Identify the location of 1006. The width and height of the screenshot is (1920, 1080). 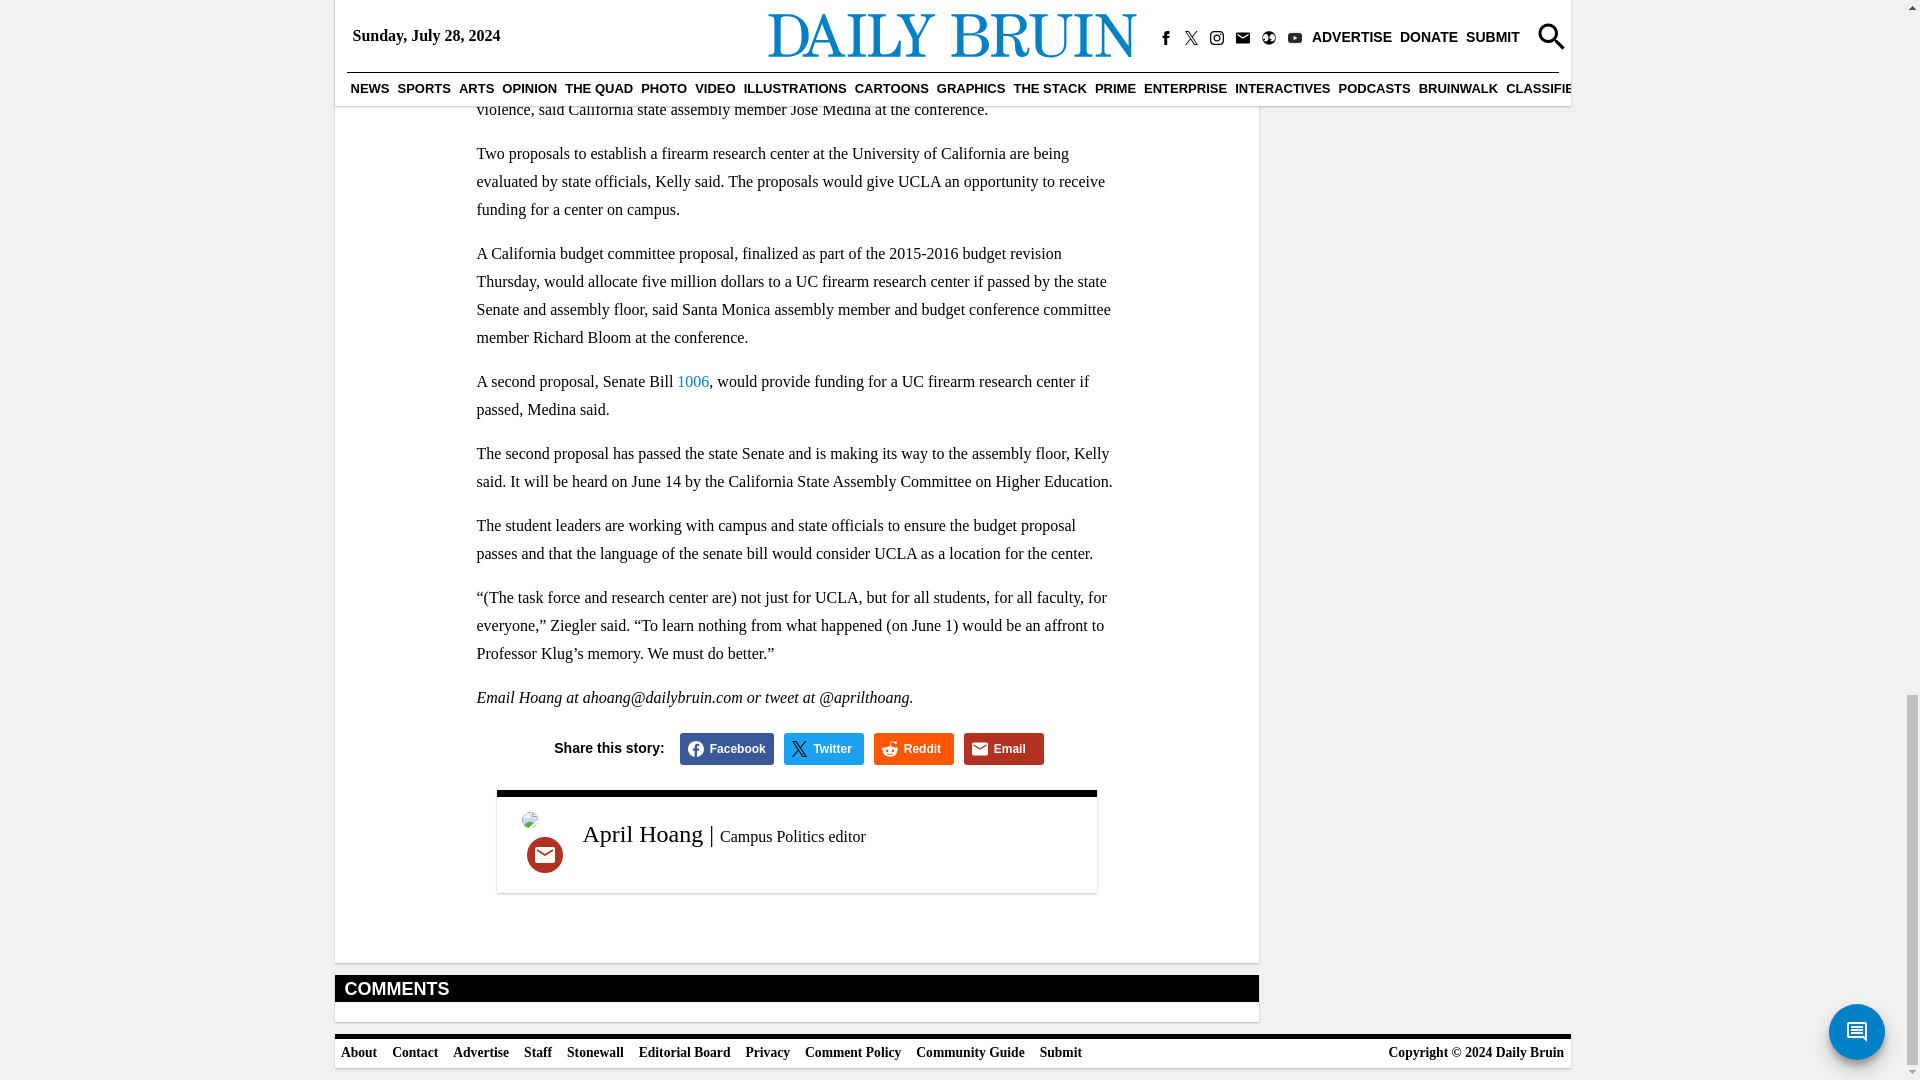
(692, 380).